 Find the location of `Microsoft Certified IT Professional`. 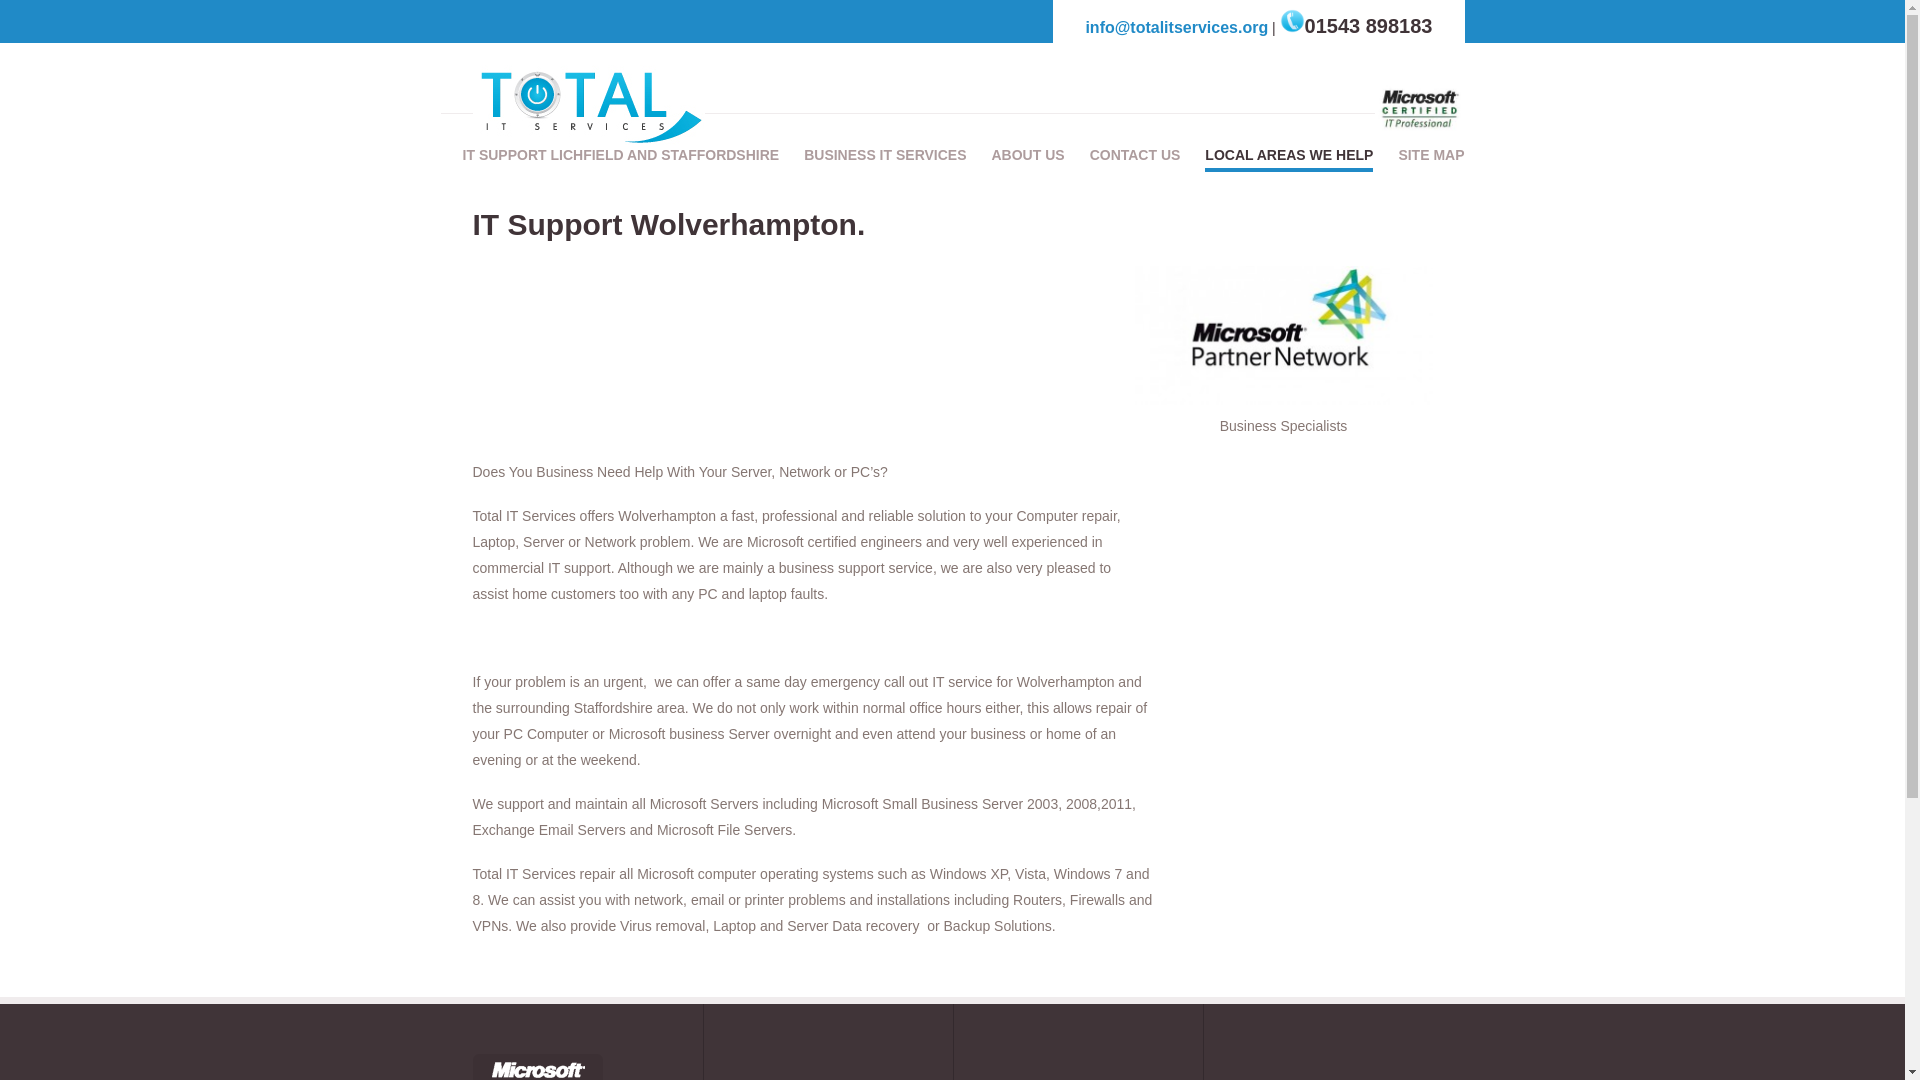

Microsoft Certified IT Professional is located at coordinates (1418, 109).